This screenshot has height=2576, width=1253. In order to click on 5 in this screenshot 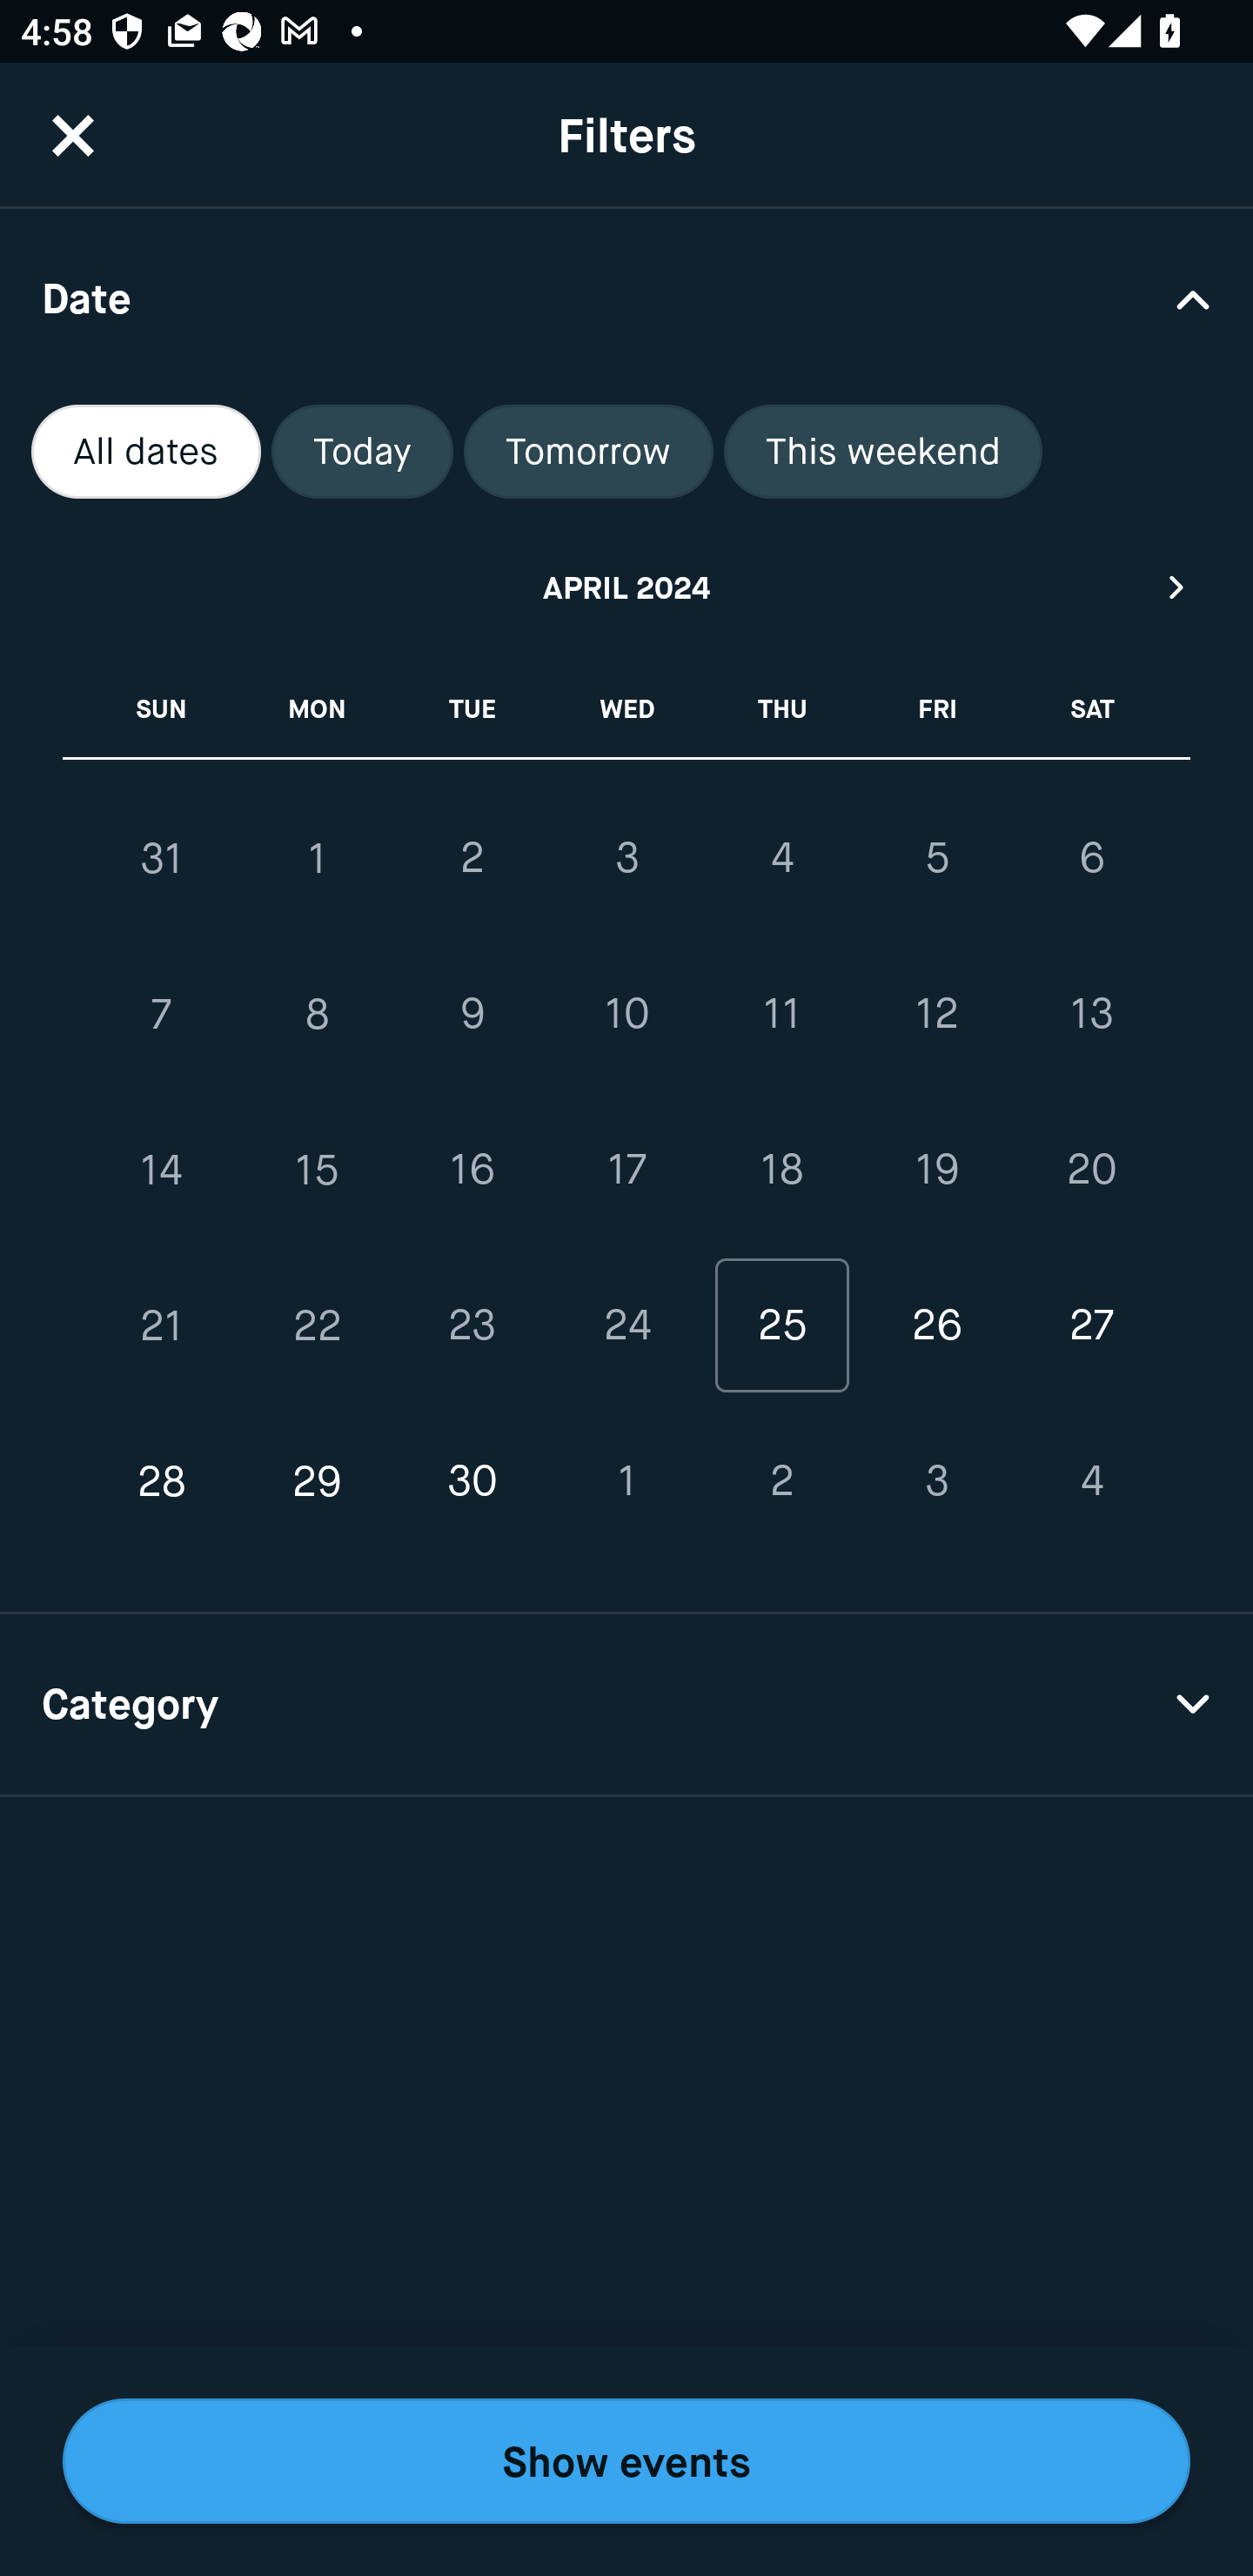, I will do `click(936, 857)`.